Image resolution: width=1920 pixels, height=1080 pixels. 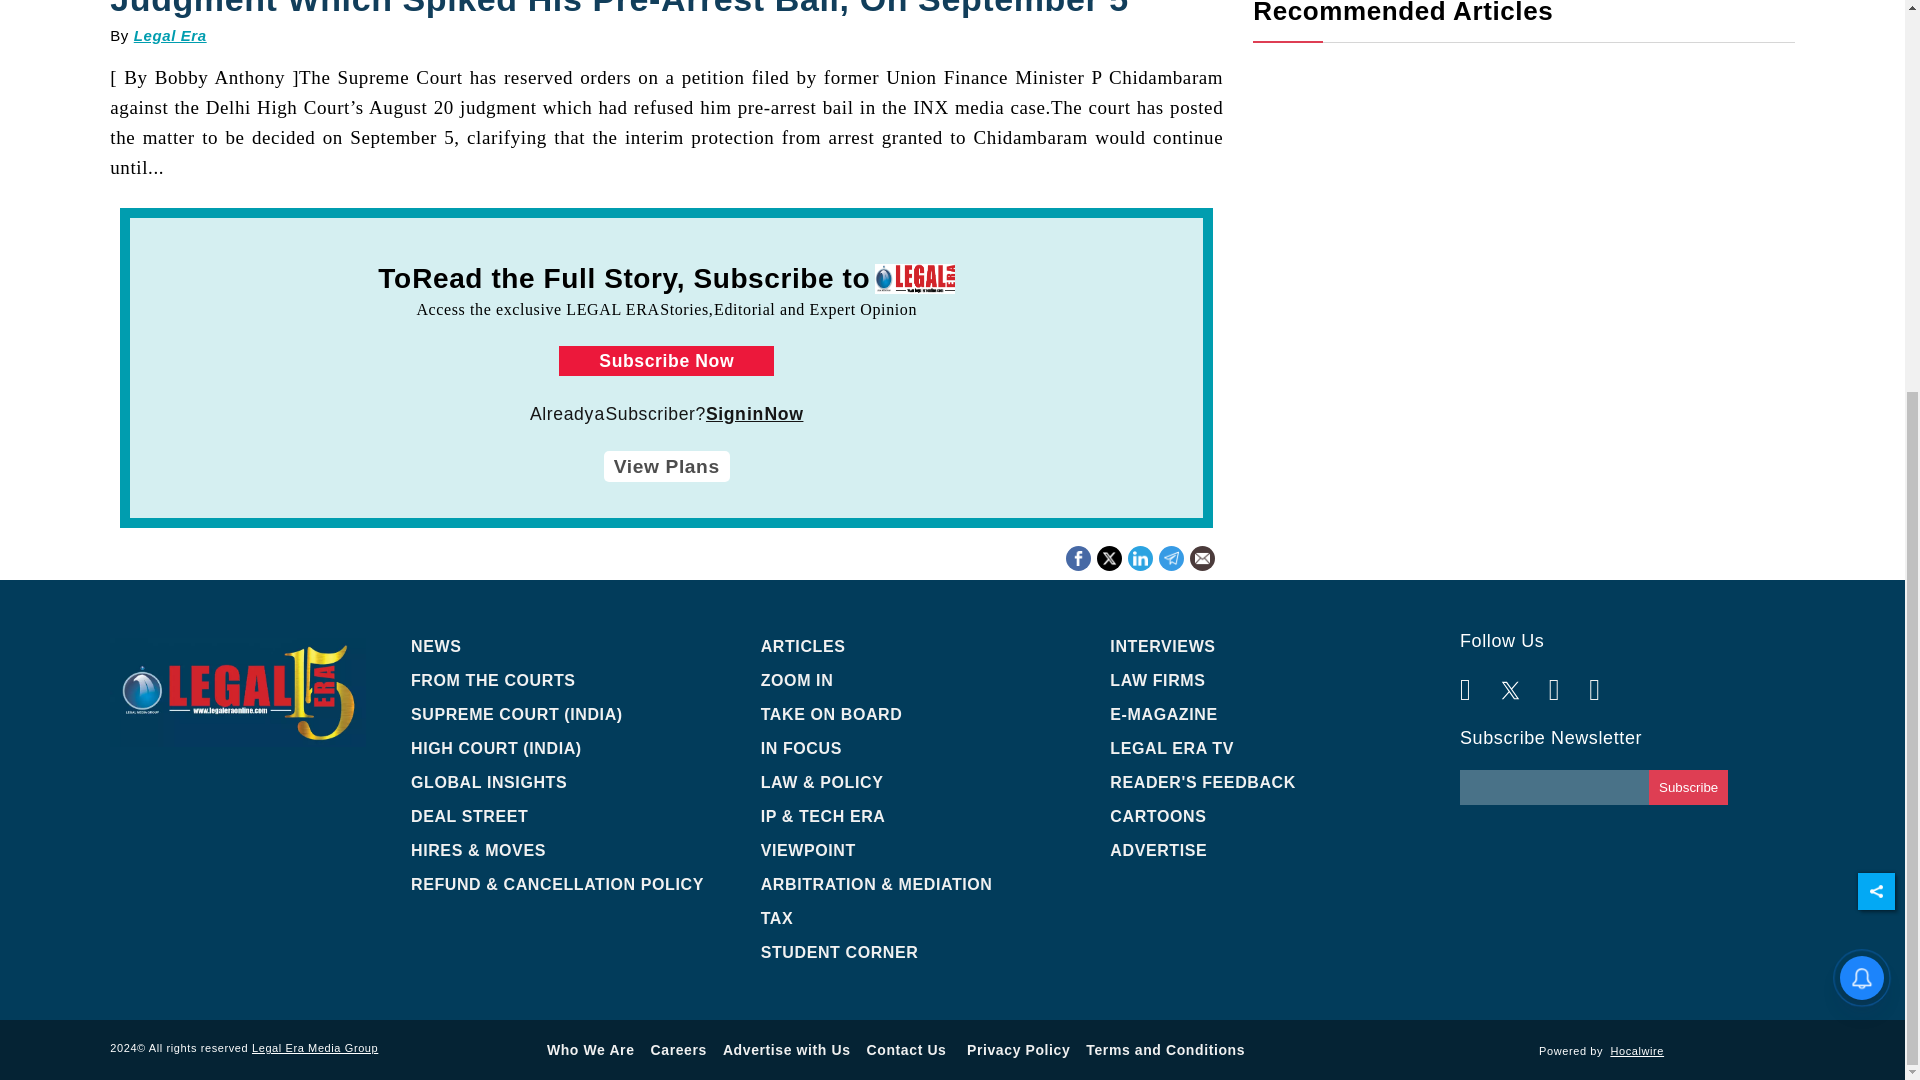 What do you see at coordinates (1078, 556) in the screenshot?
I see `Twitter` at bounding box center [1078, 556].